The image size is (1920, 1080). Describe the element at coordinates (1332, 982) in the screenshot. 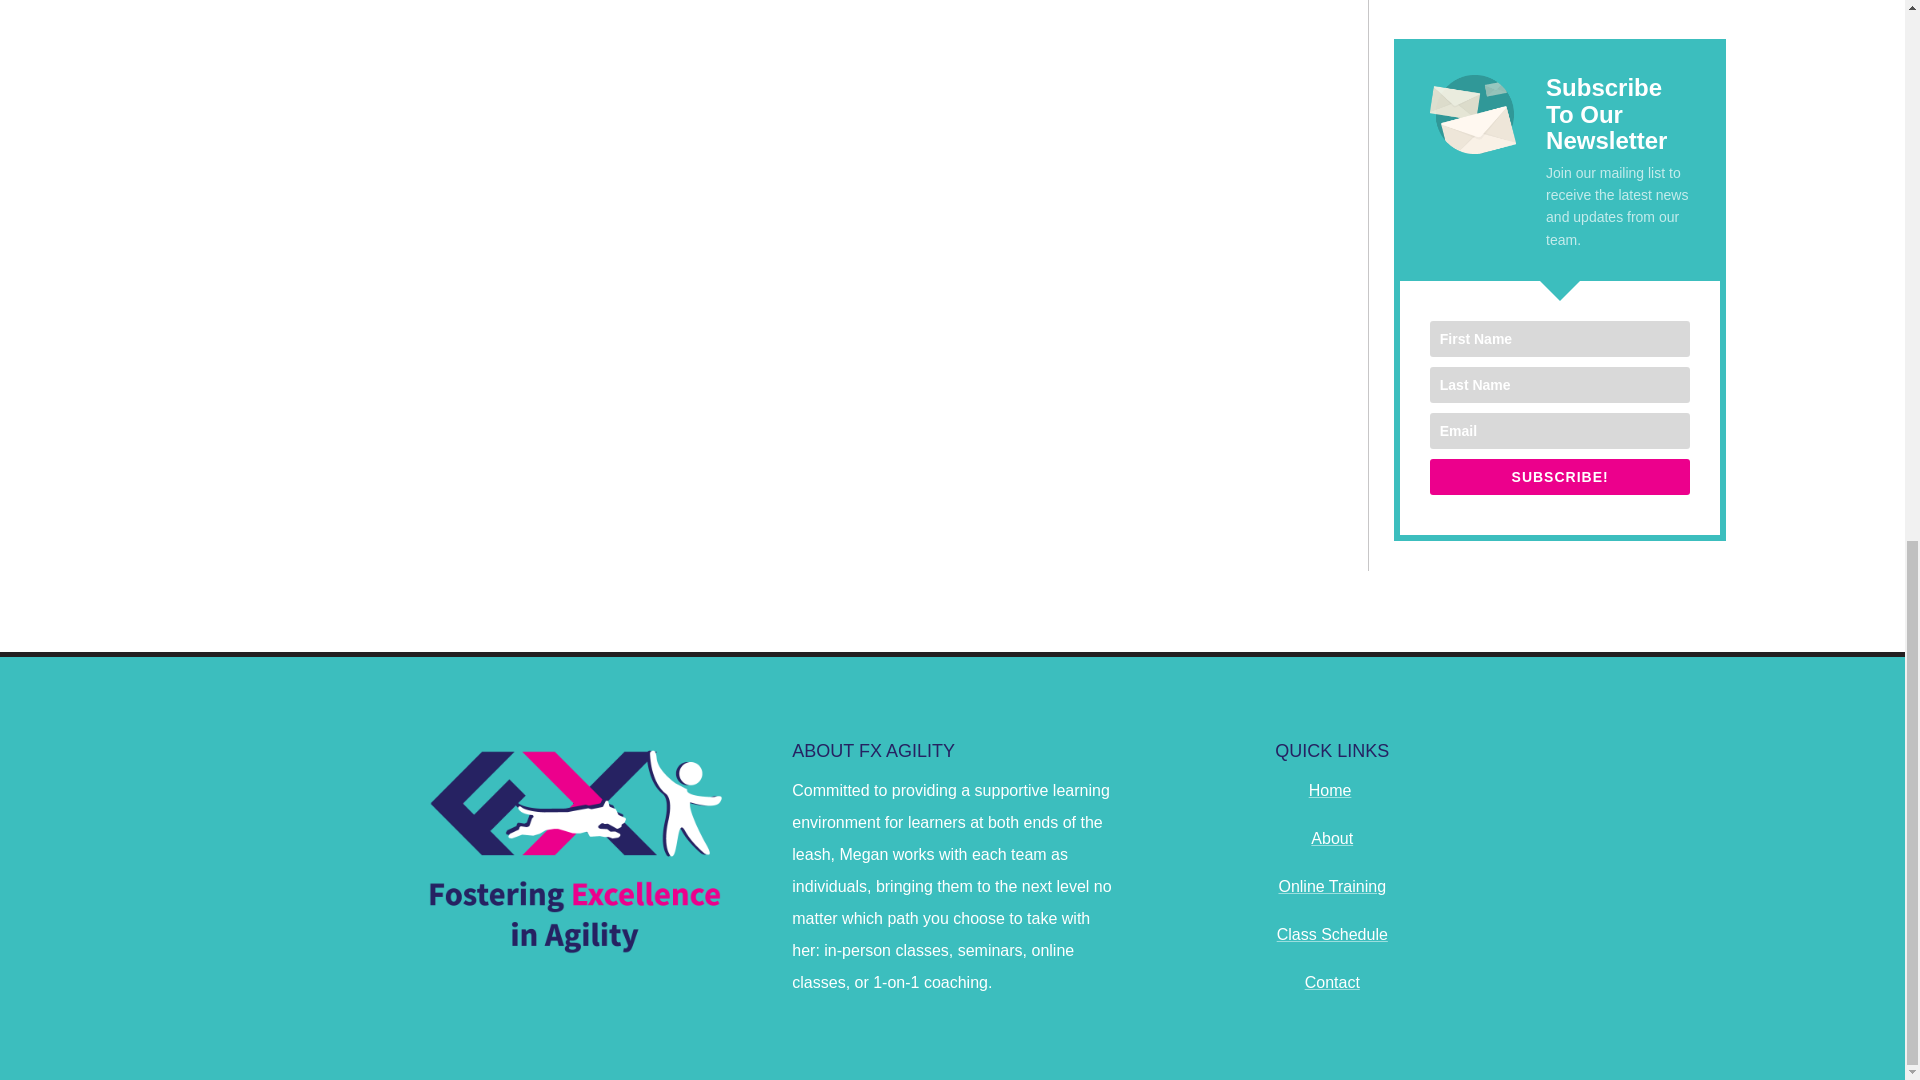

I see `Contact` at that location.